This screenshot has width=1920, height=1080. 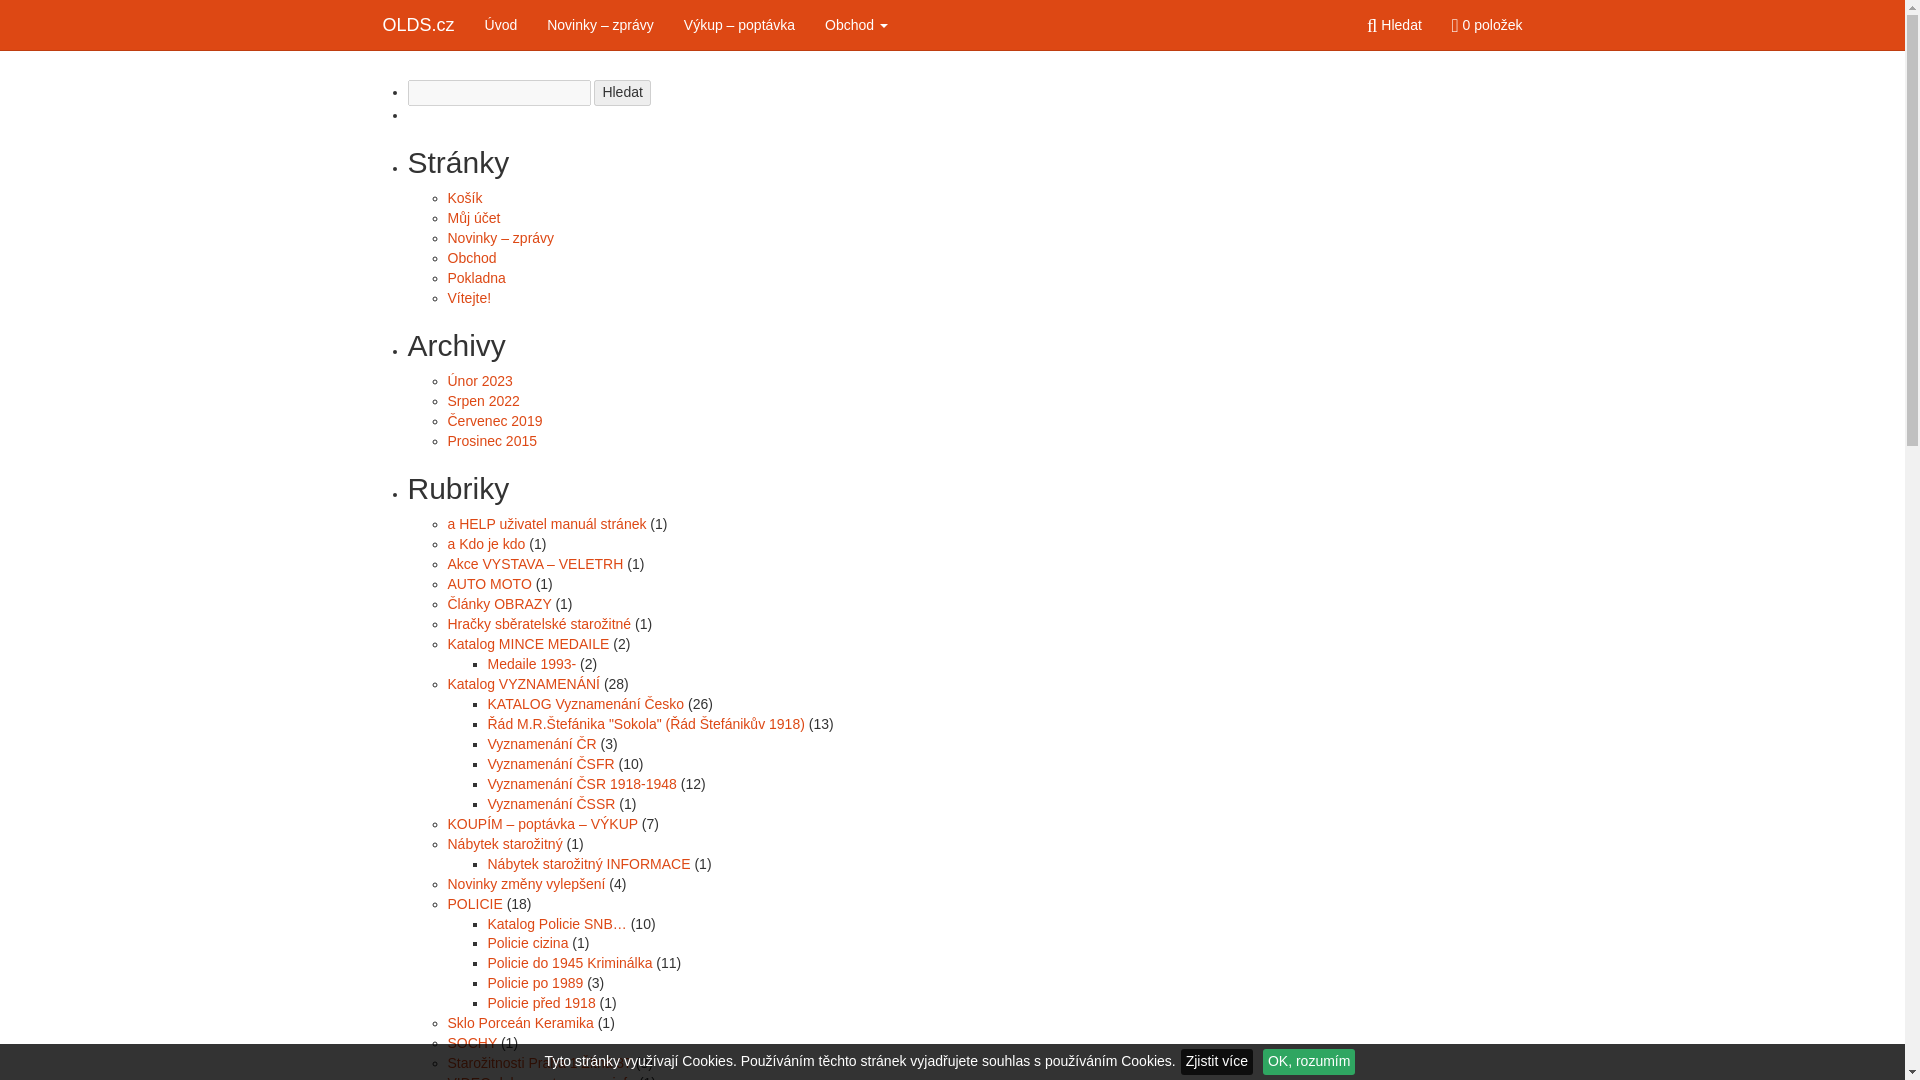 I want to click on Prosinec 2015, so click(x=492, y=441).